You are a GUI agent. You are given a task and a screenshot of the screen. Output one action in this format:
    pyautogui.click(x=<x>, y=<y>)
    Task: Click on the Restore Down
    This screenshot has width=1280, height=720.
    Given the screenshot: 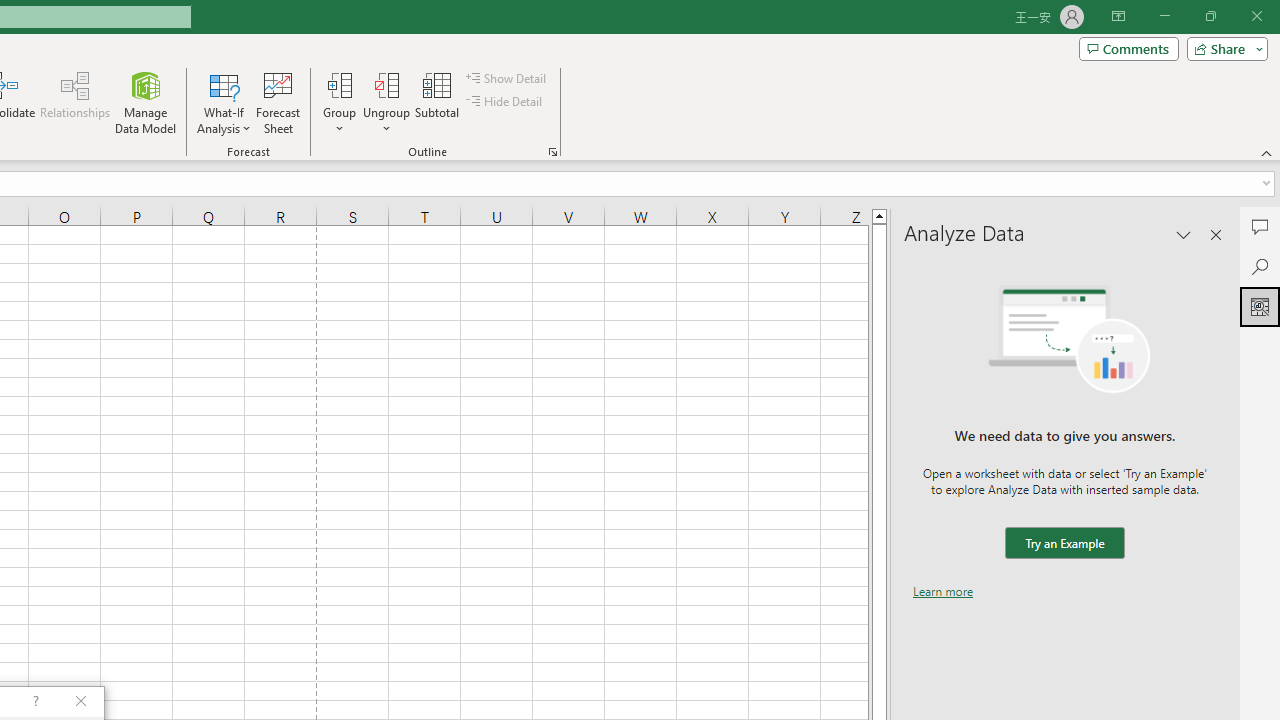 What is the action you would take?
    pyautogui.click(x=1210, y=16)
    